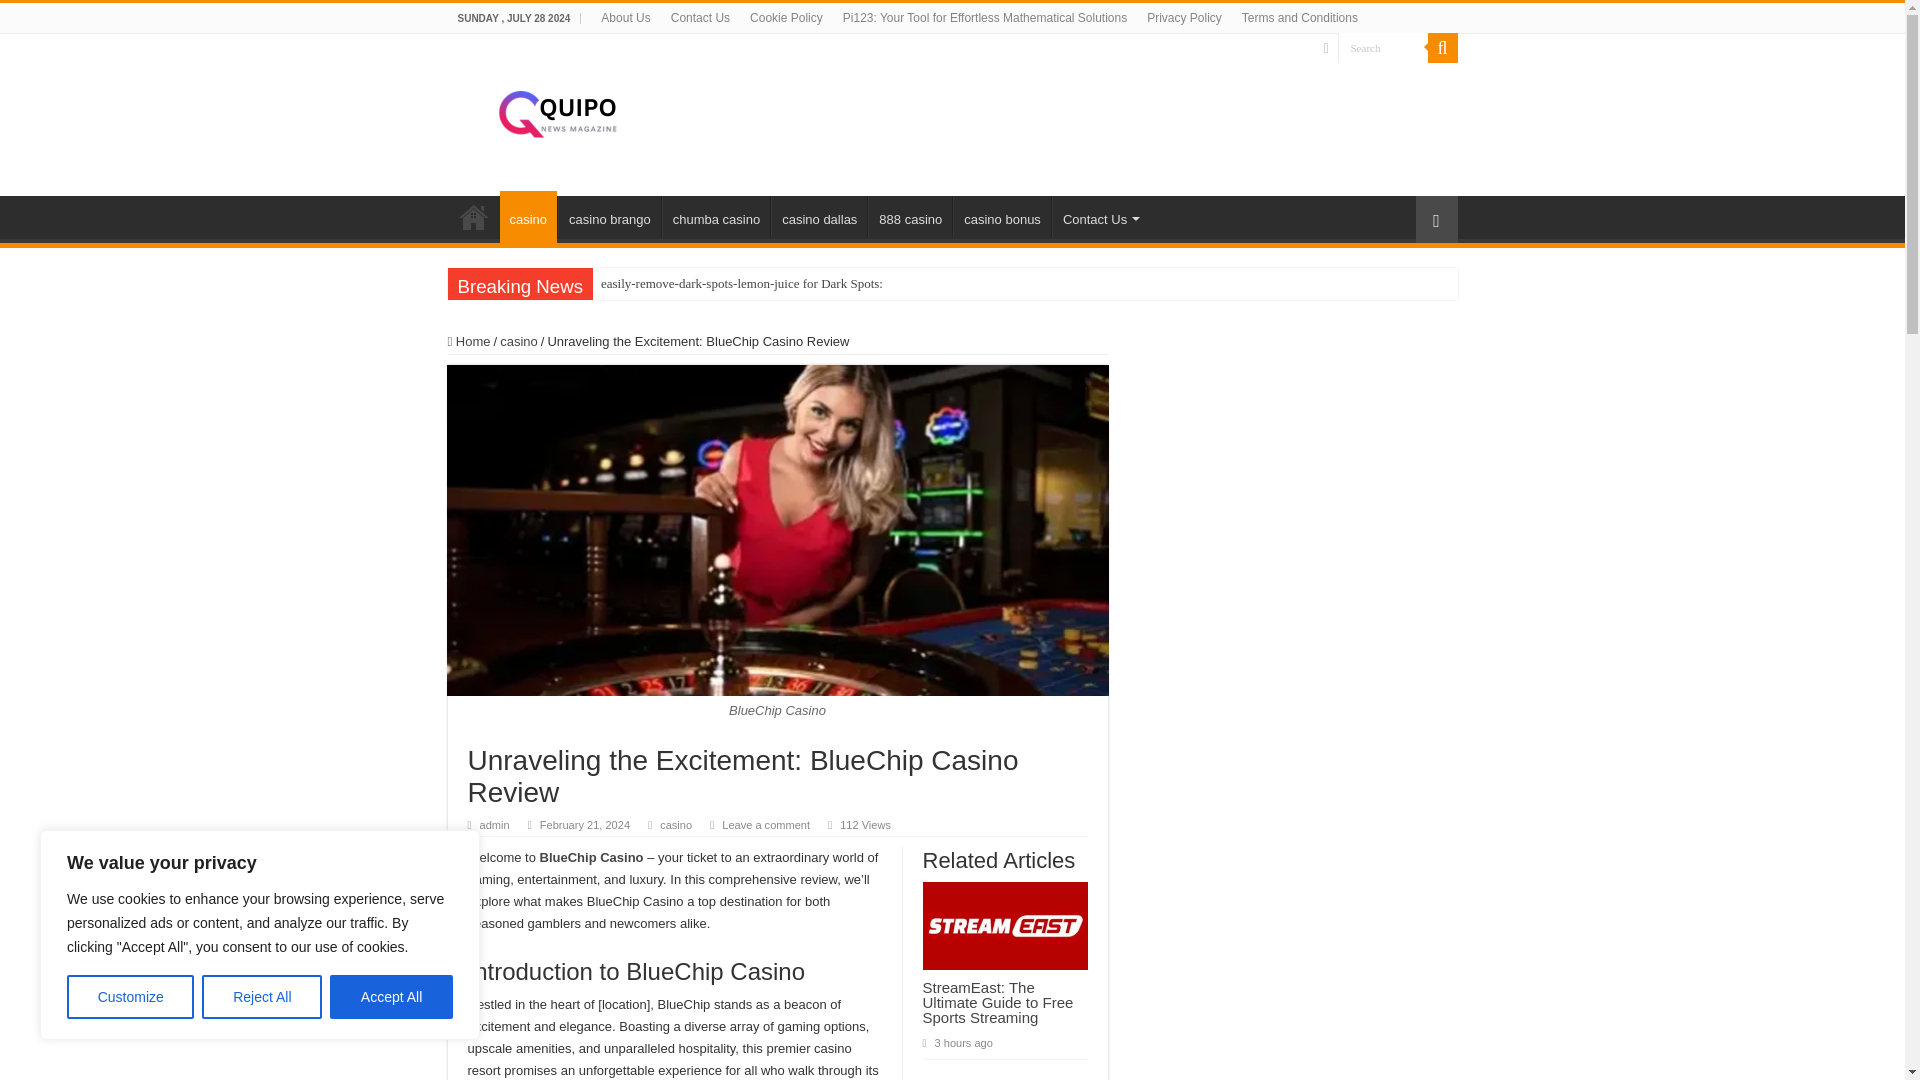  I want to click on Terms and Conditions, so click(1300, 18).